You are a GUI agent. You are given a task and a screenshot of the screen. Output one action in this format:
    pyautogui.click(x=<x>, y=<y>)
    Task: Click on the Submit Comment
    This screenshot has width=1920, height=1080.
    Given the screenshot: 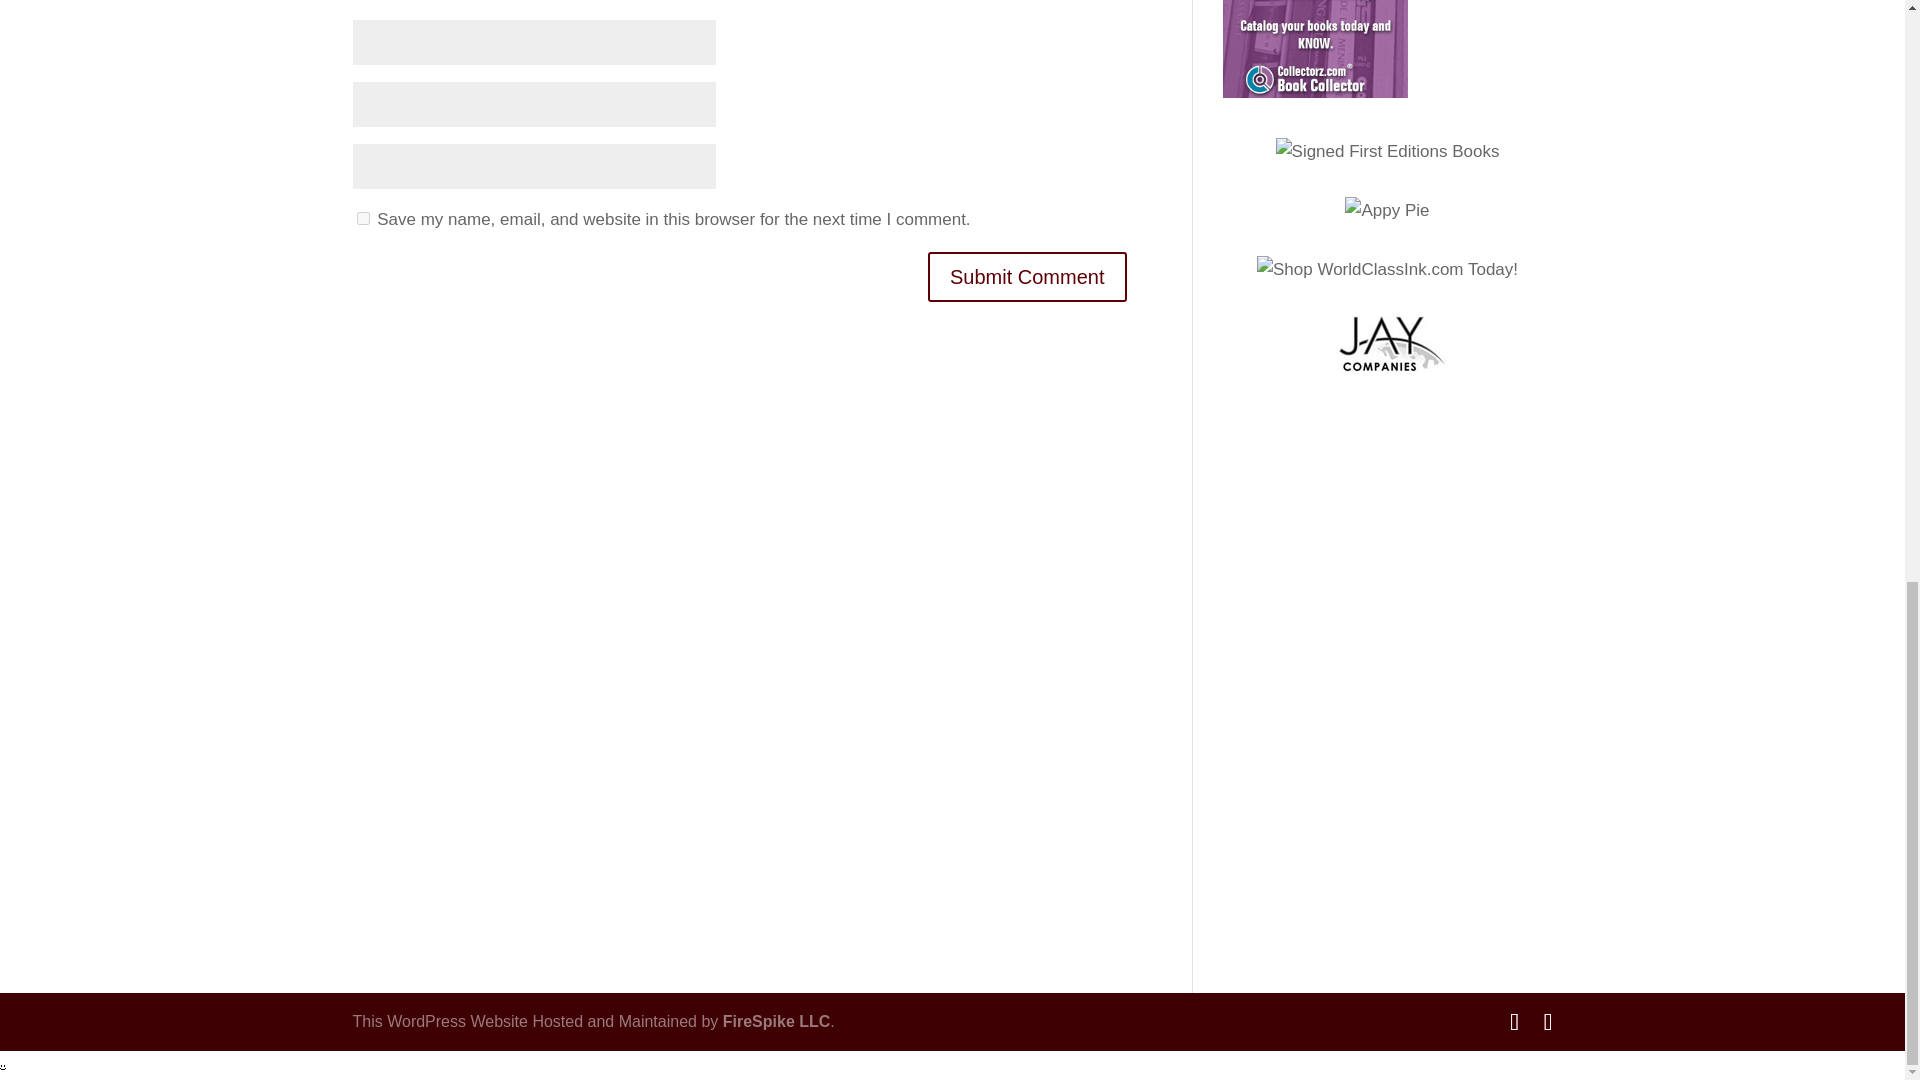 What is the action you would take?
    pyautogui.click(x=1027, y=276)
    